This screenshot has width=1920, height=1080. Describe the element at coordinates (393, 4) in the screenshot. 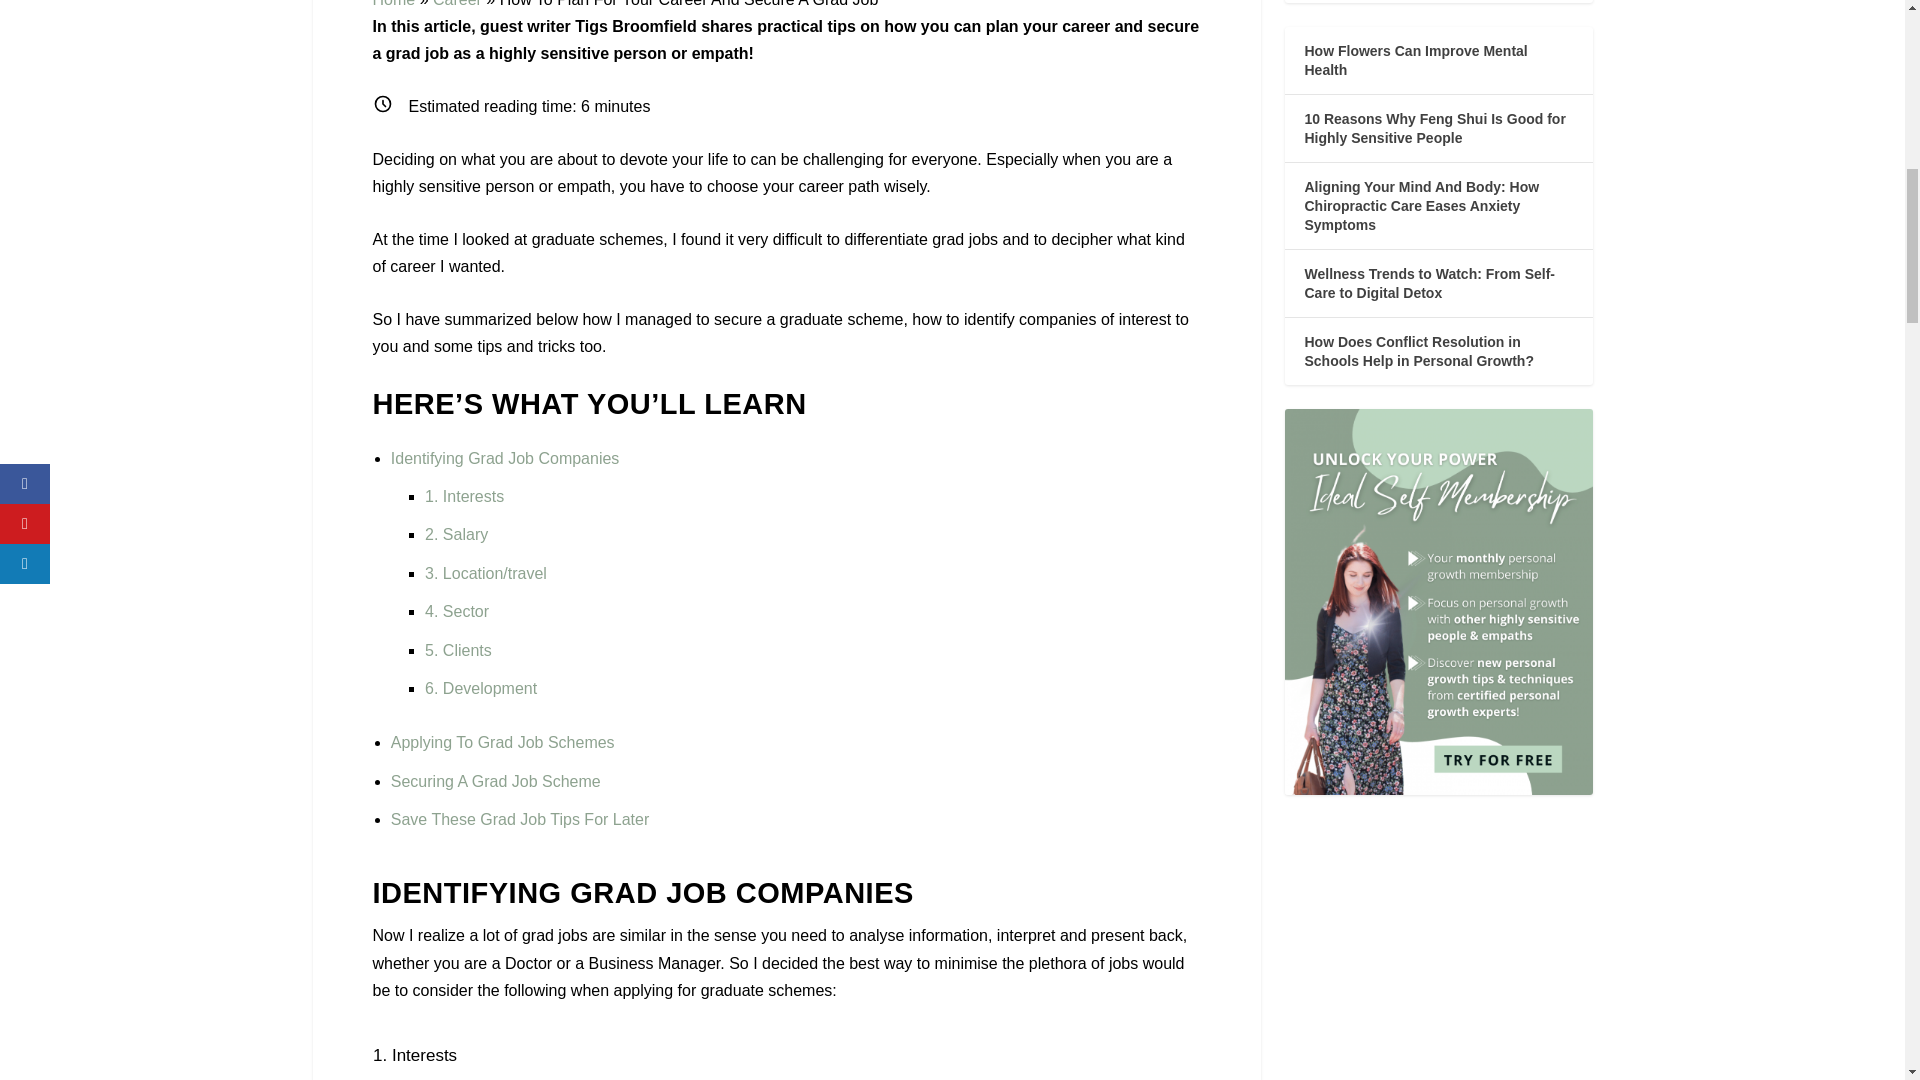

I see `Home` at that location.